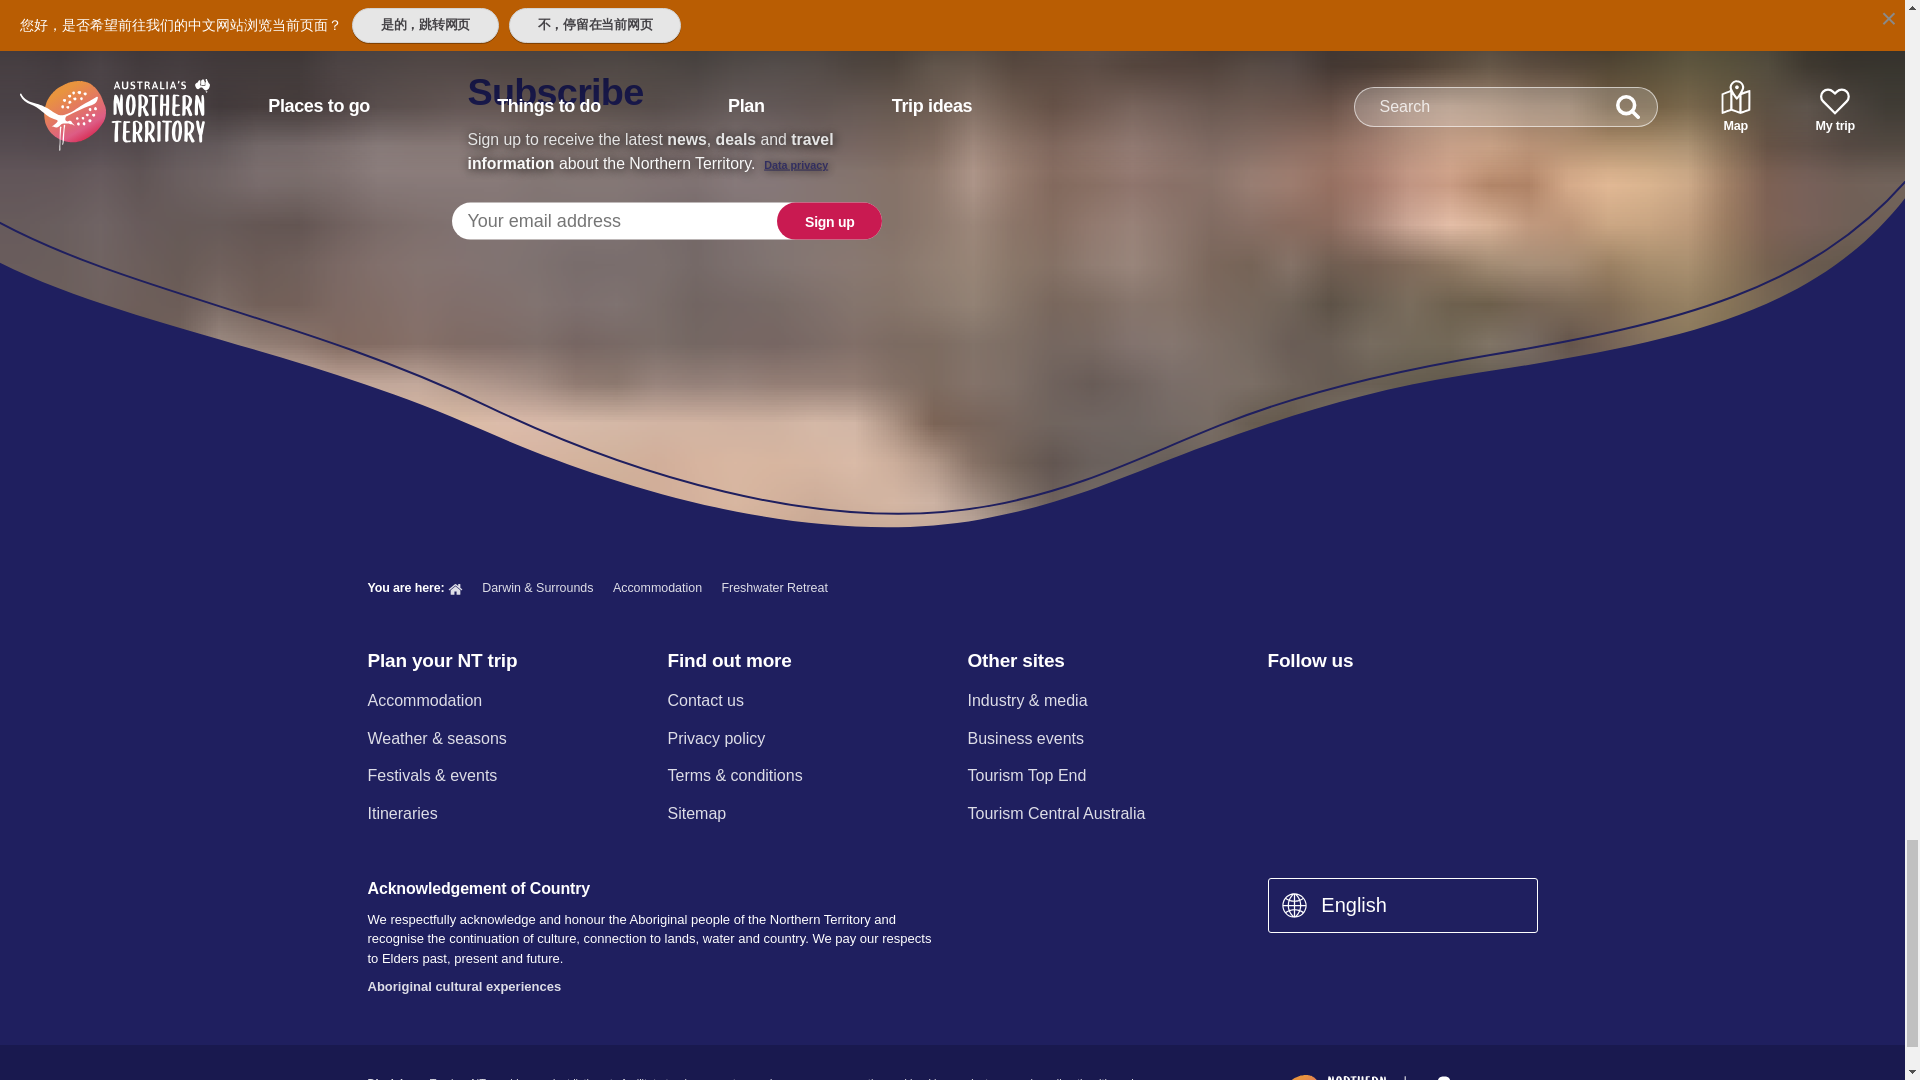 This screenshot has height=1080, width=1920. I want to click on YouTube, so click(1436, 702).